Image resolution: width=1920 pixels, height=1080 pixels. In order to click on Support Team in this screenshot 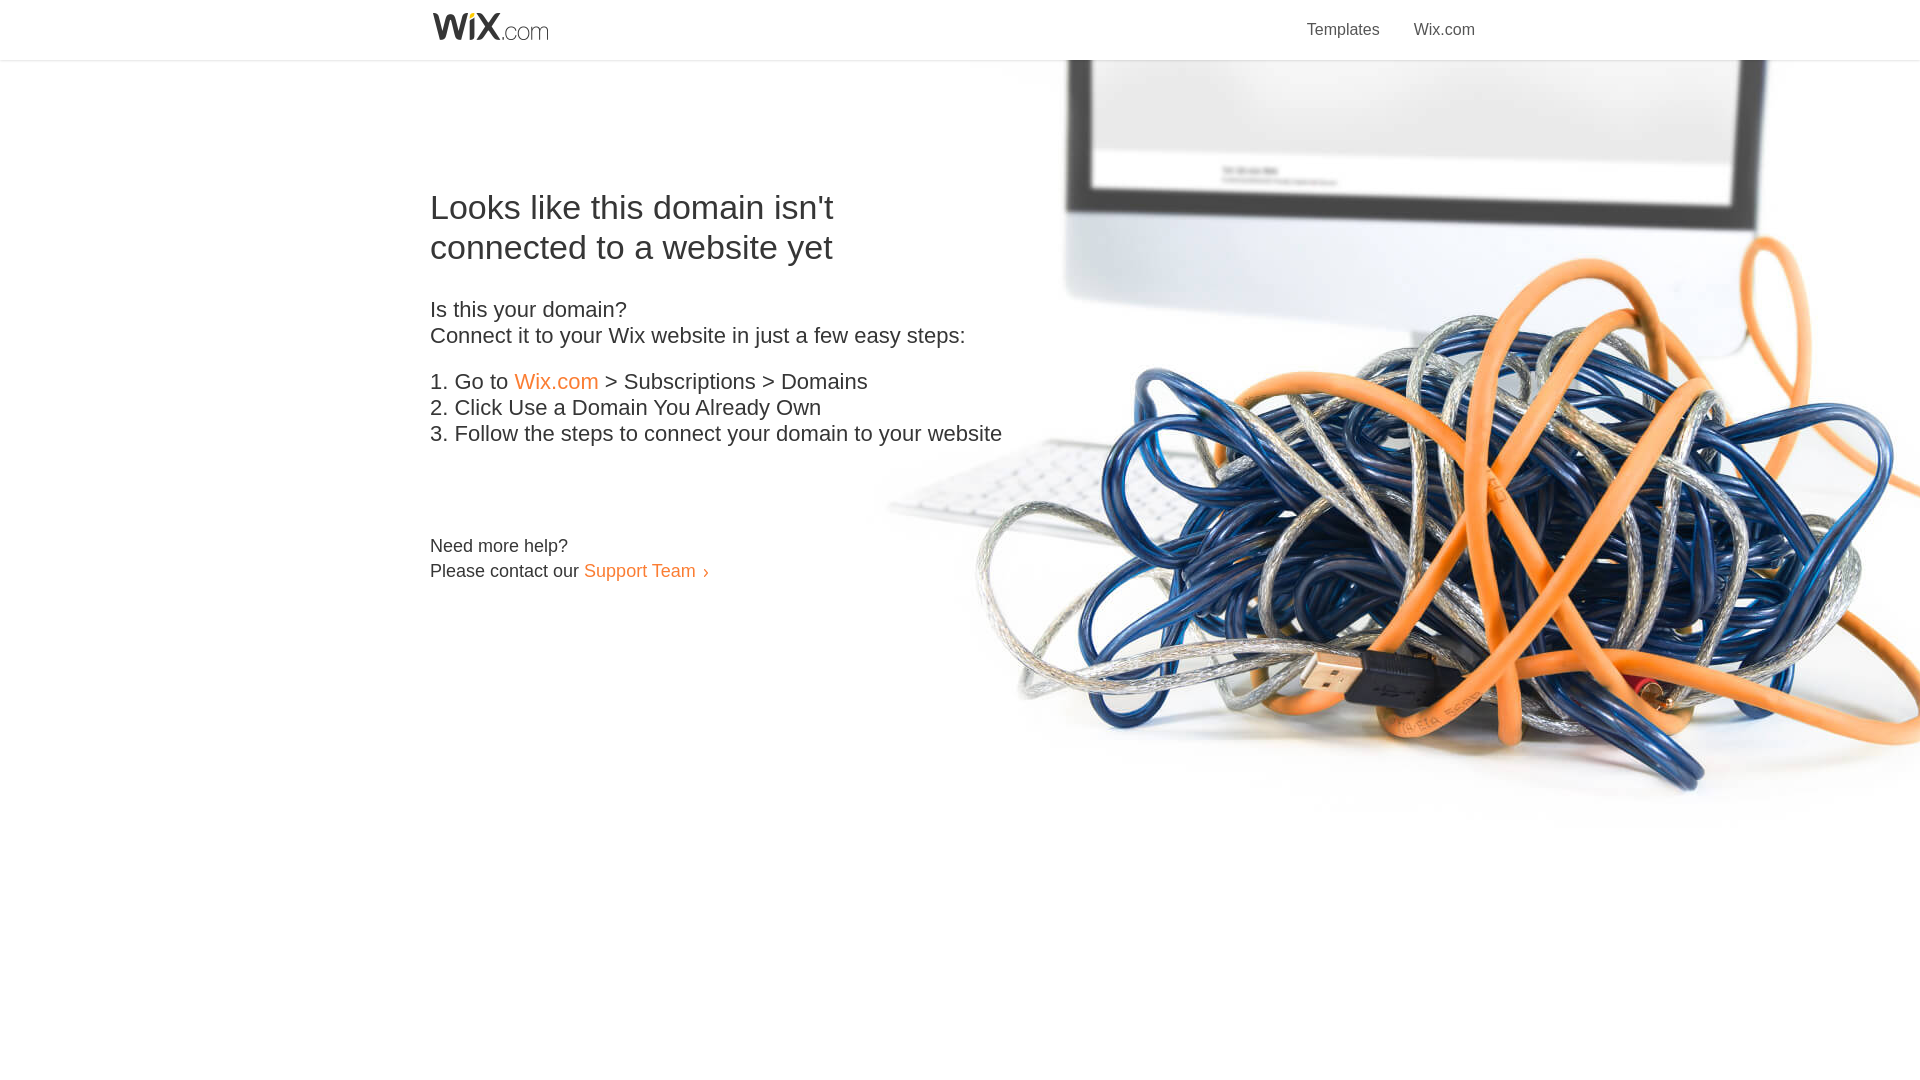, I will do `click(639, 570)`.